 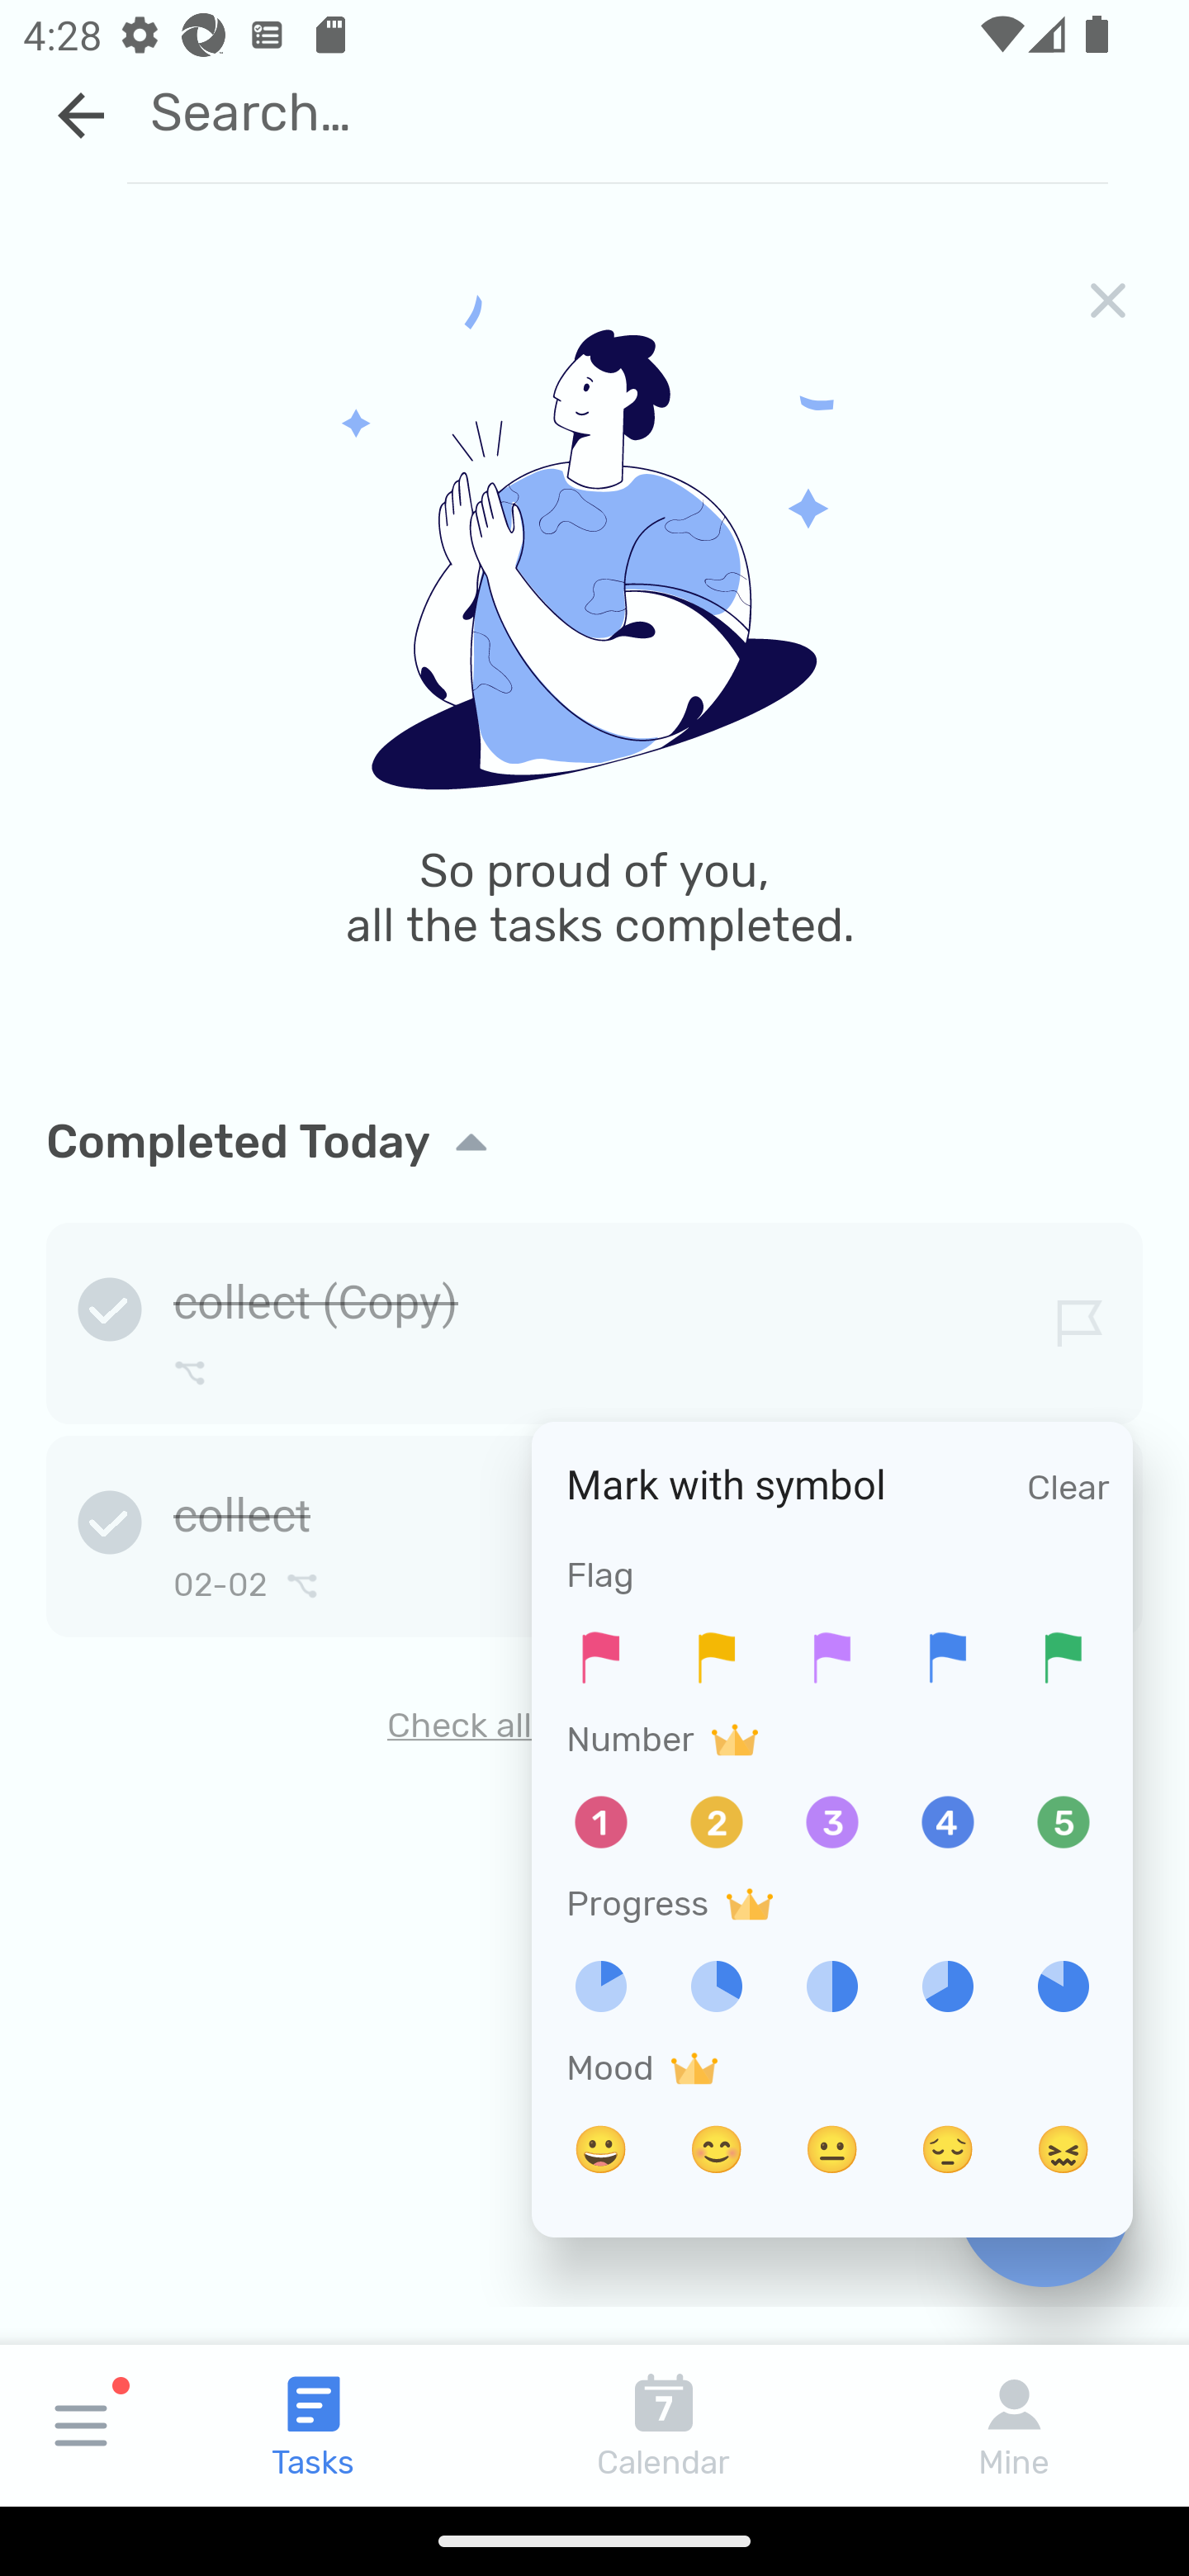 I want to click on 😖, so click(x=1063, y=2150).